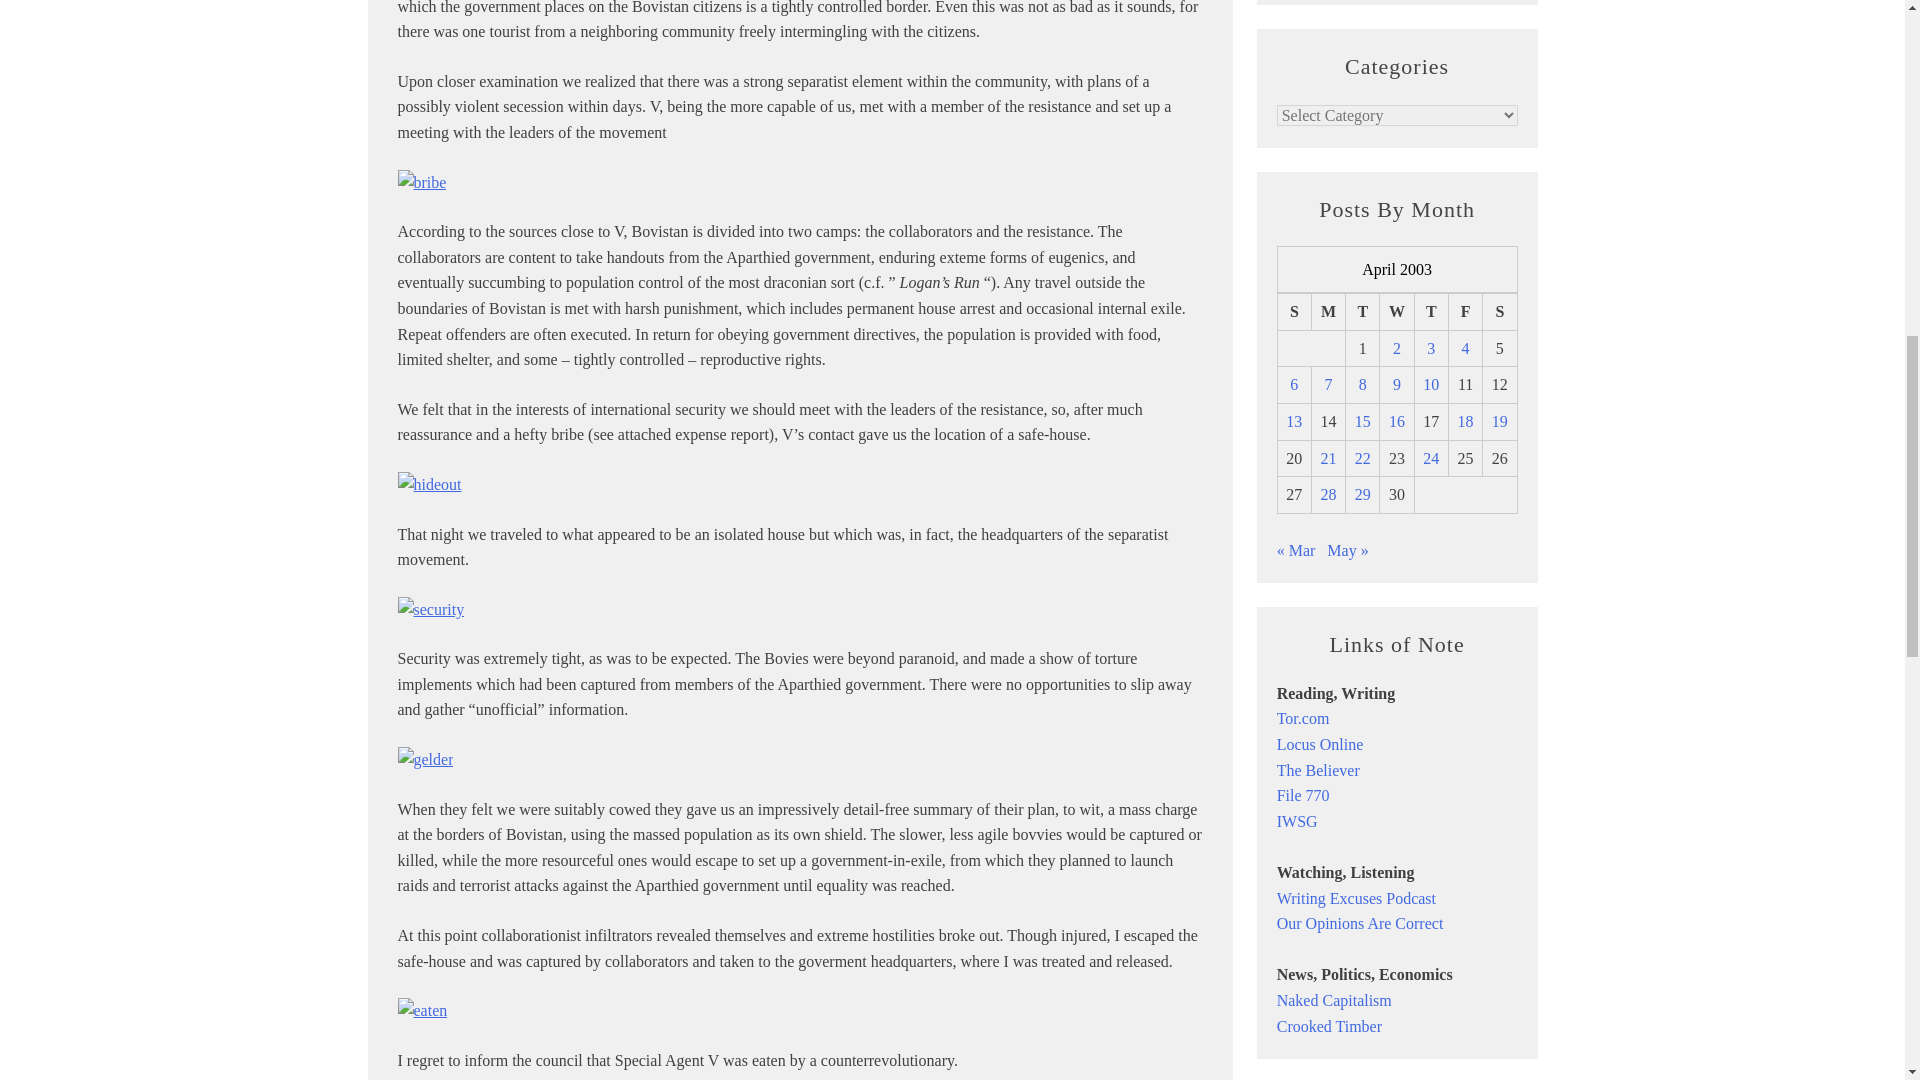 Image resolution: width=1920 pixels, height=1080 pixels. Describe the element at coordinates (1396, 420) in the screenshot. I see `16` at that location.